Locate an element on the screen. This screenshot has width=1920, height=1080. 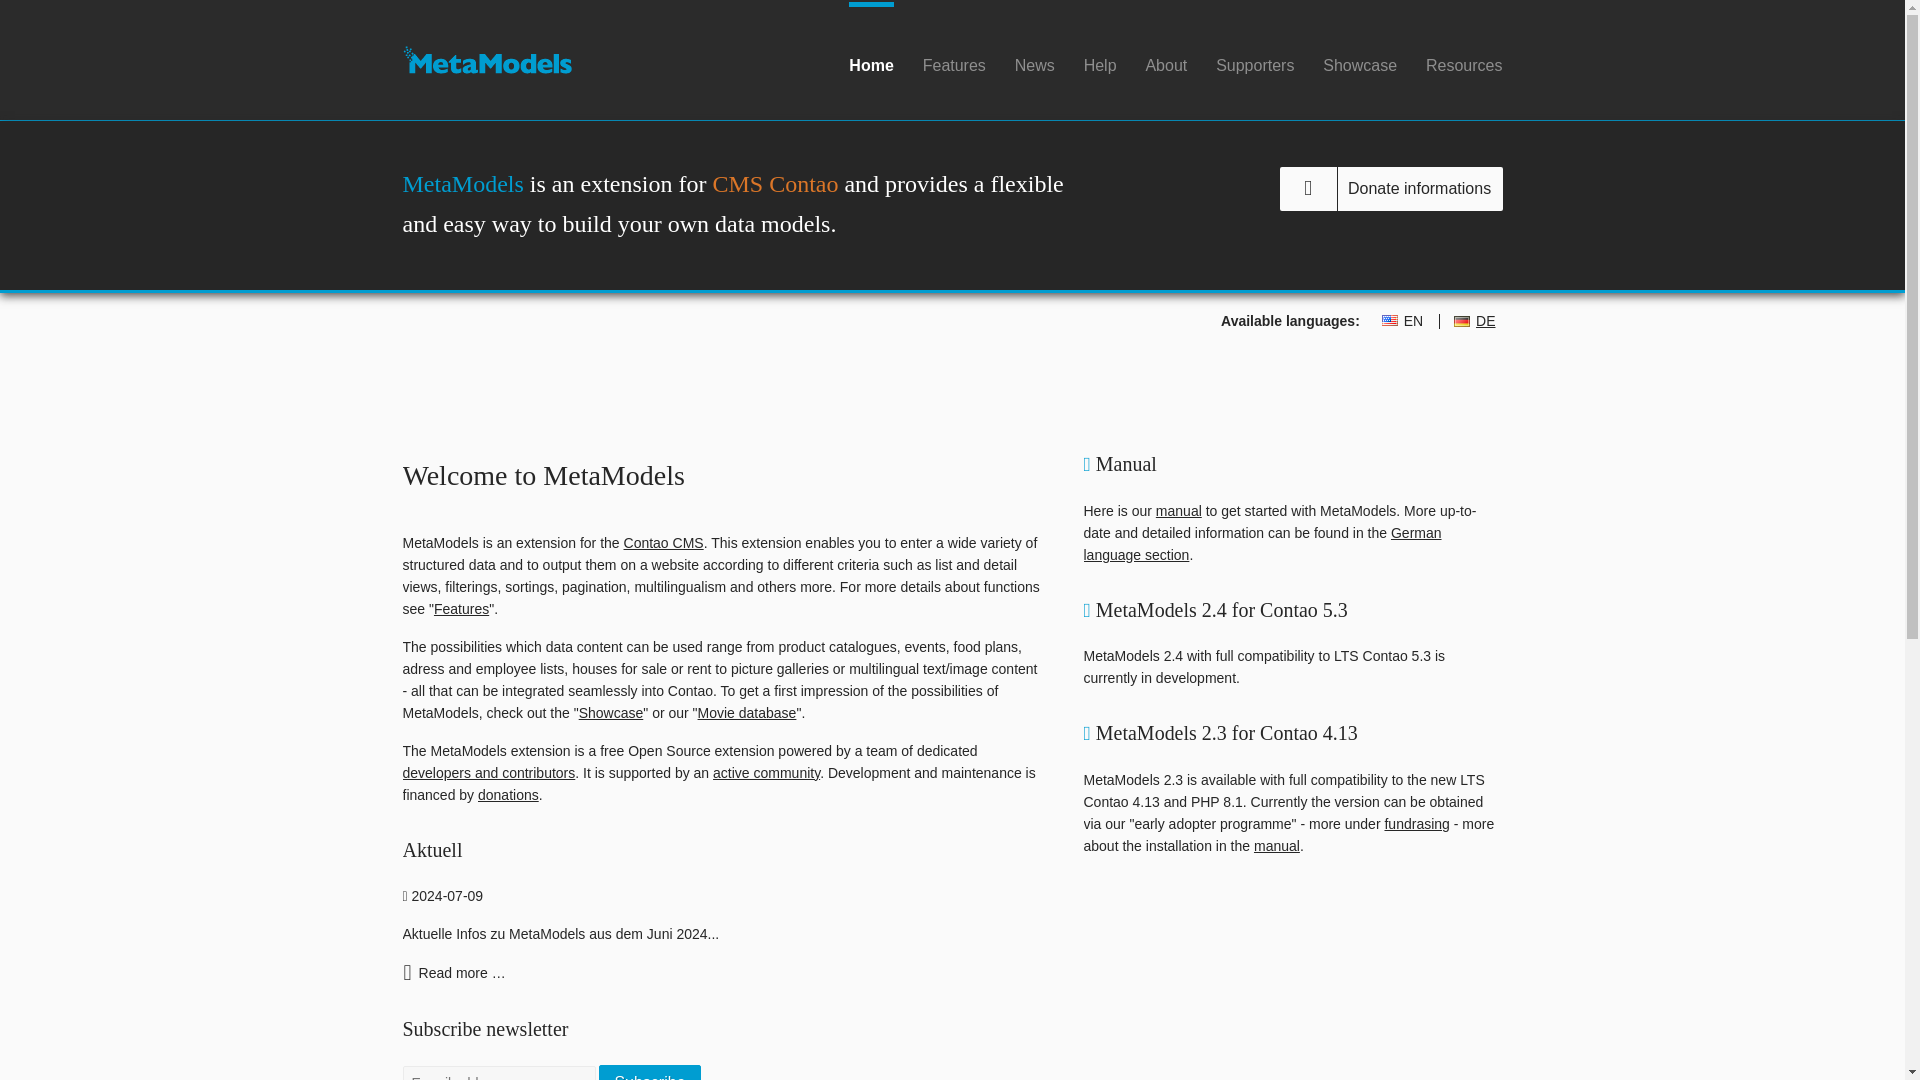
active community is located at coordinates (766, 772).